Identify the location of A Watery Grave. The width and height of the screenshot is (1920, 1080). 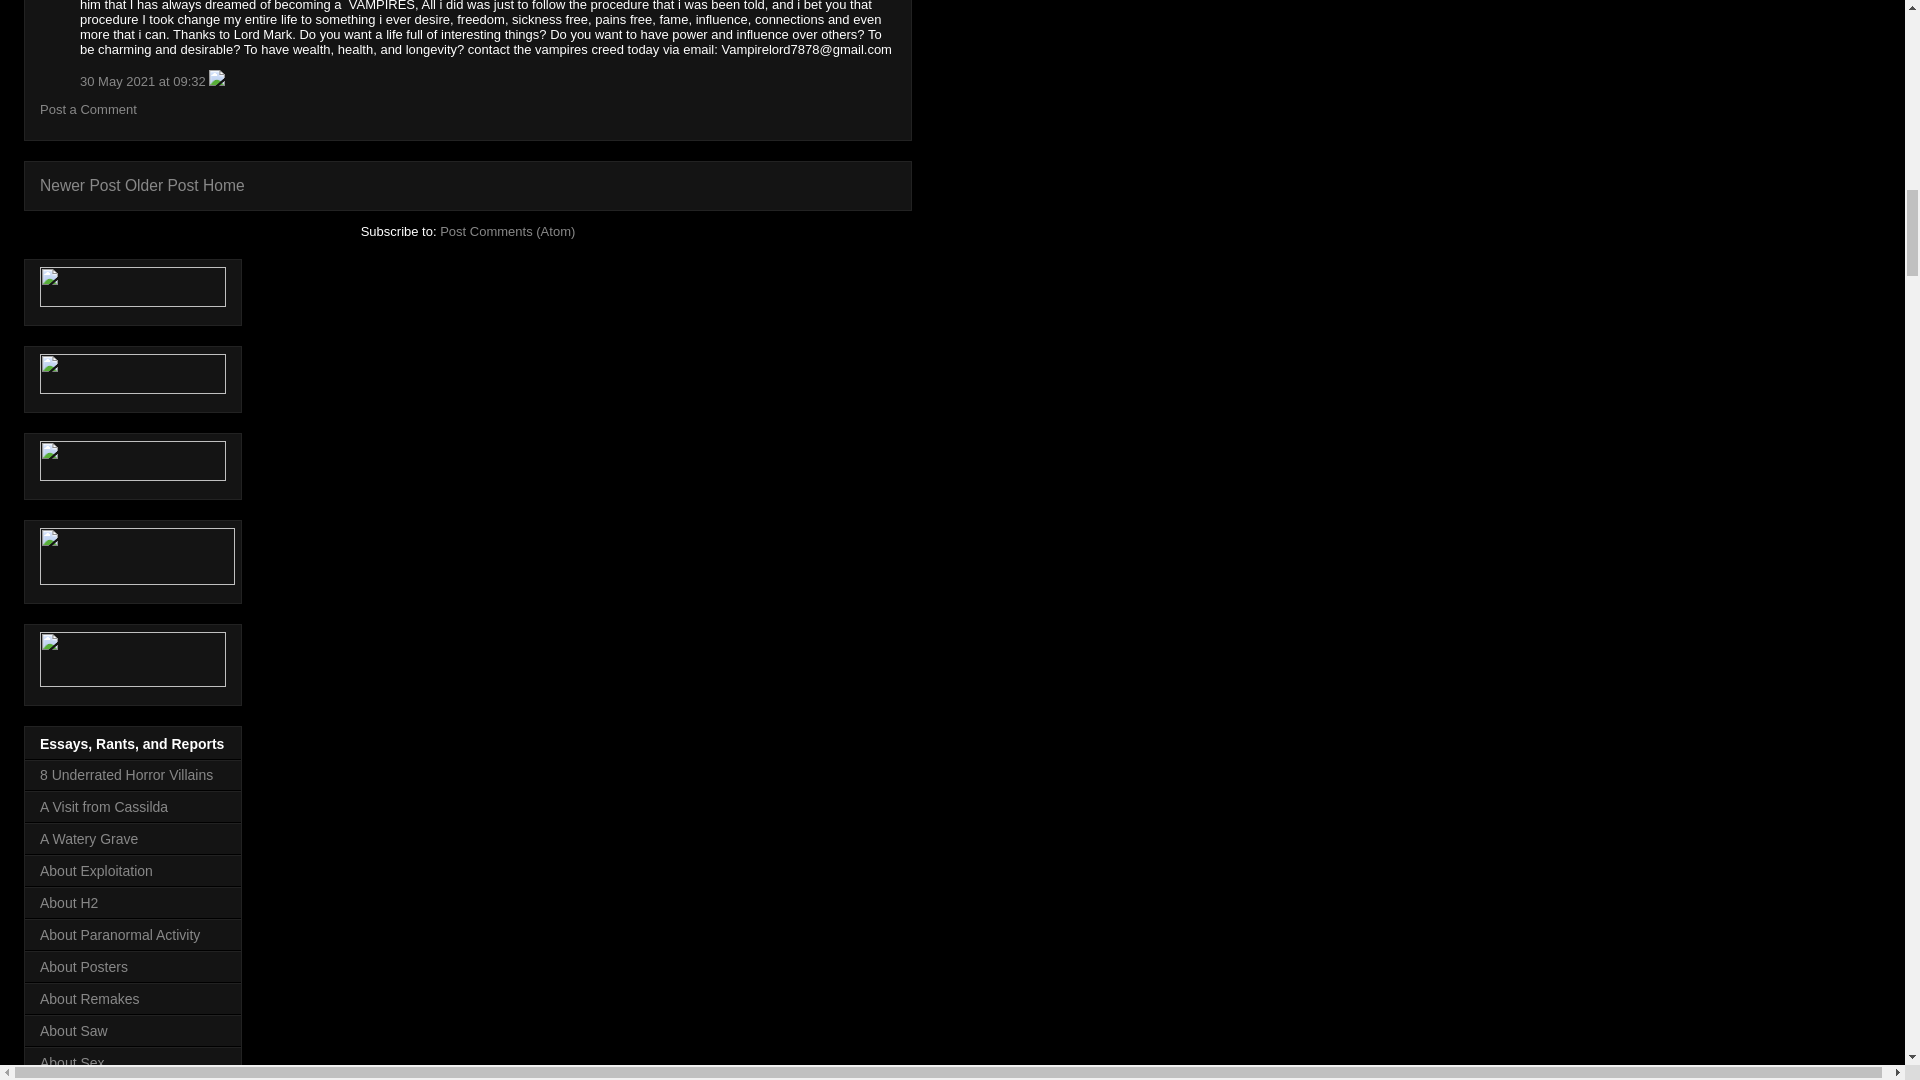
(89, 838).